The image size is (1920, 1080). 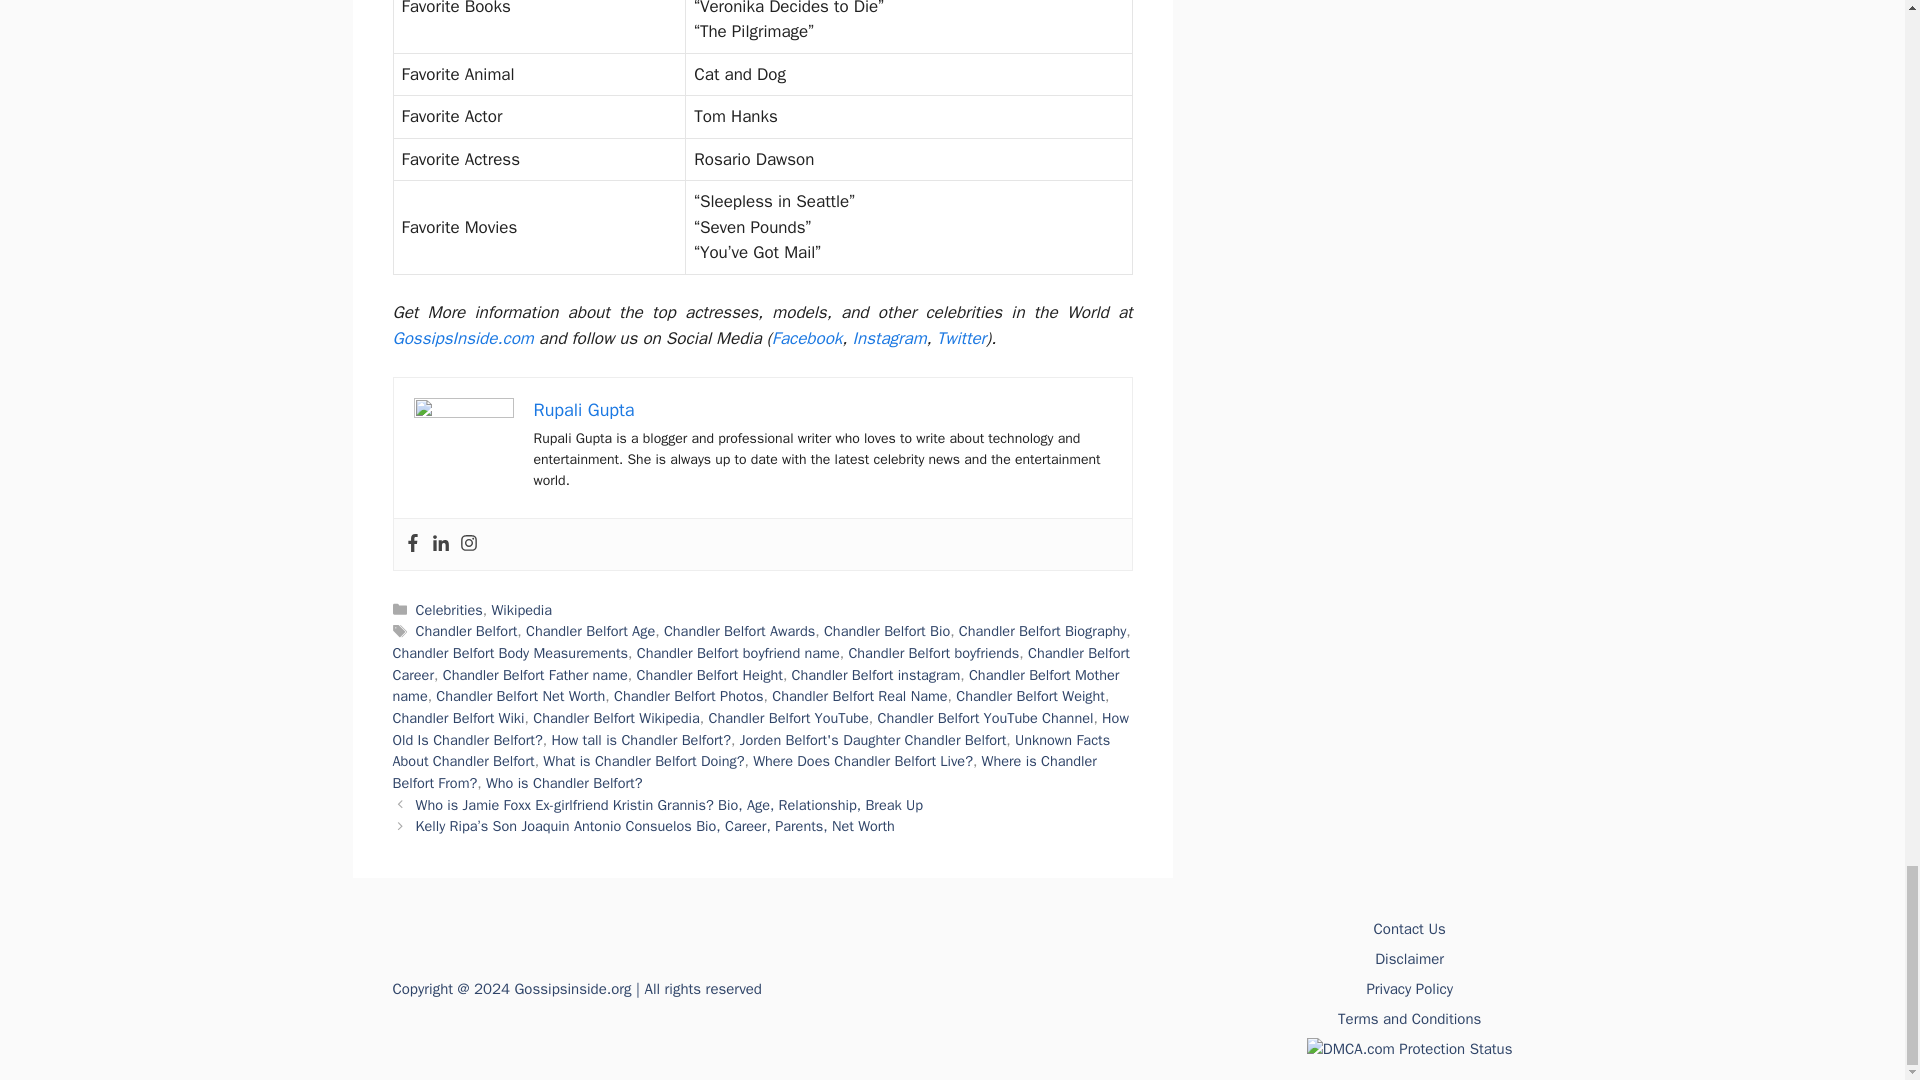 I want to click on Chandler Belfort Awards, so click(x=739, y=631).